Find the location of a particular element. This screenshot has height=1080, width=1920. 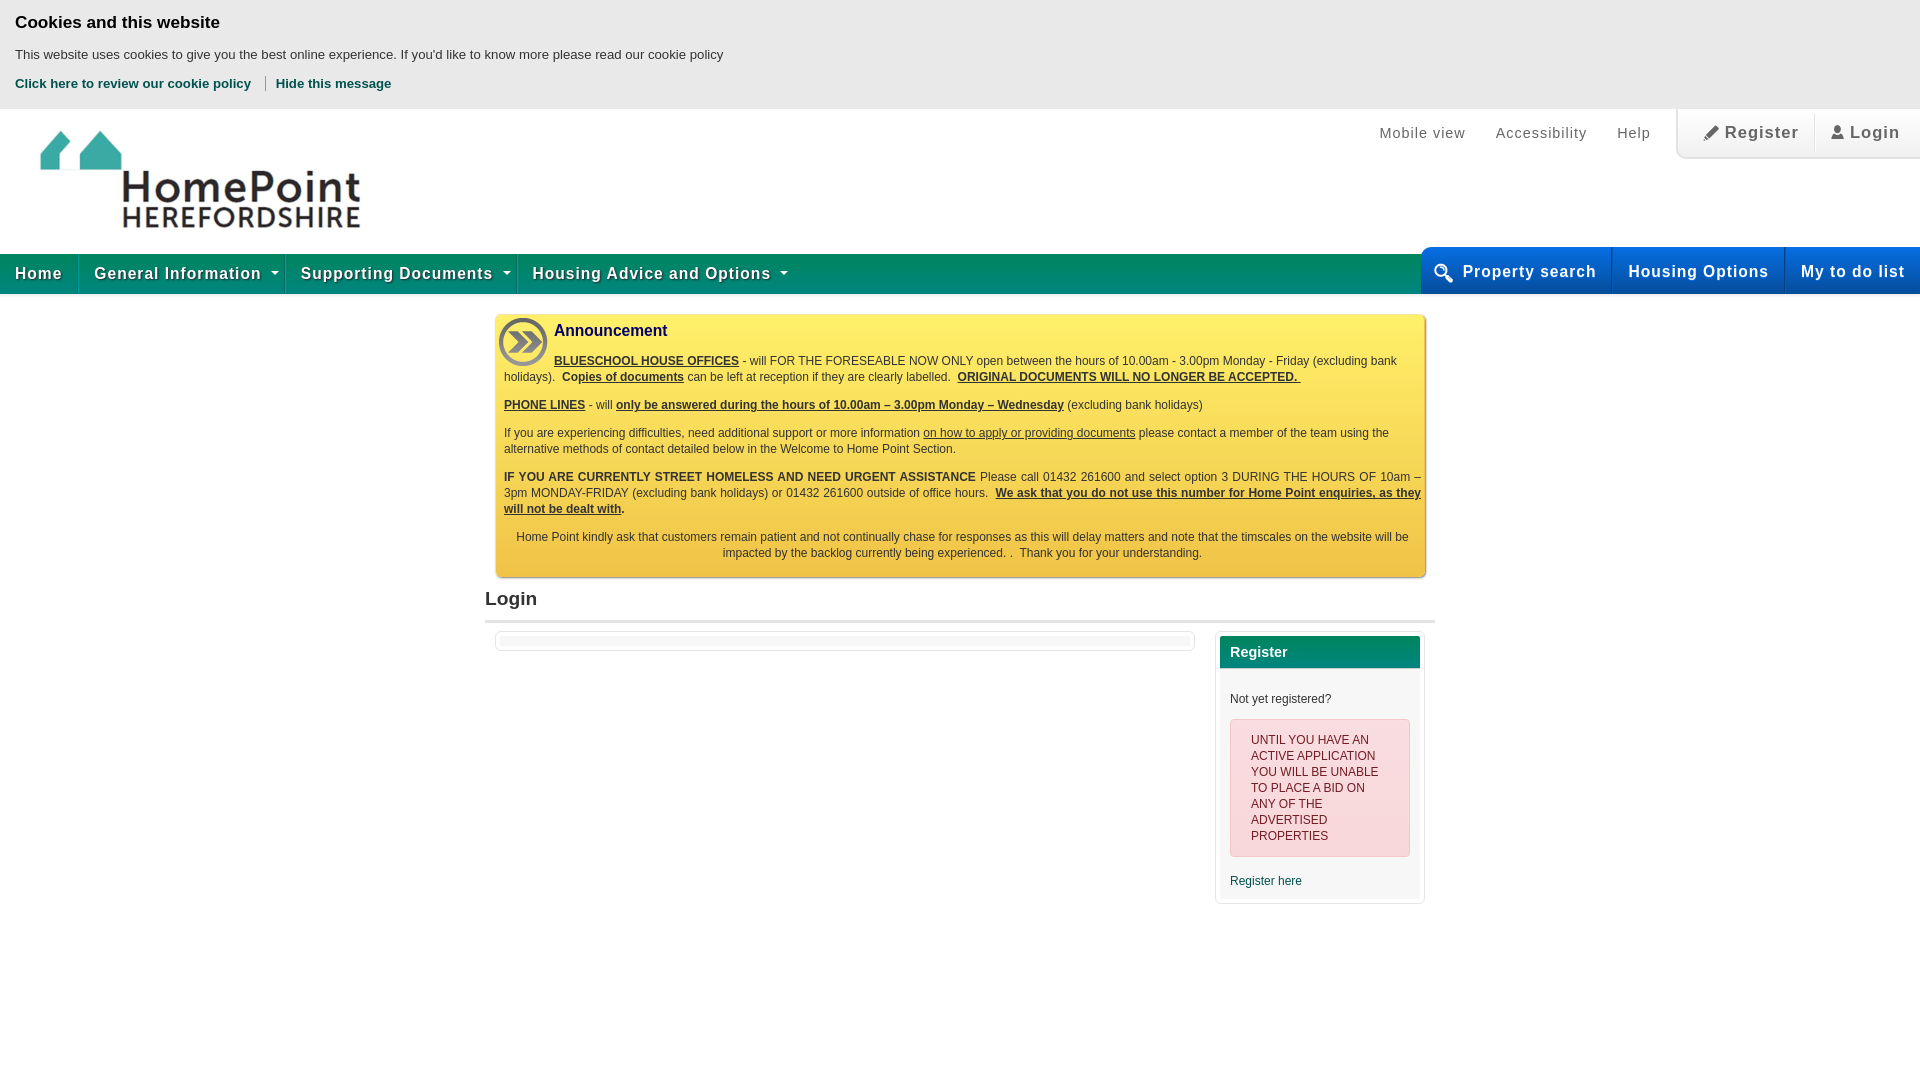

HomePoint Herefordshire is located at coordinates (184, 182).